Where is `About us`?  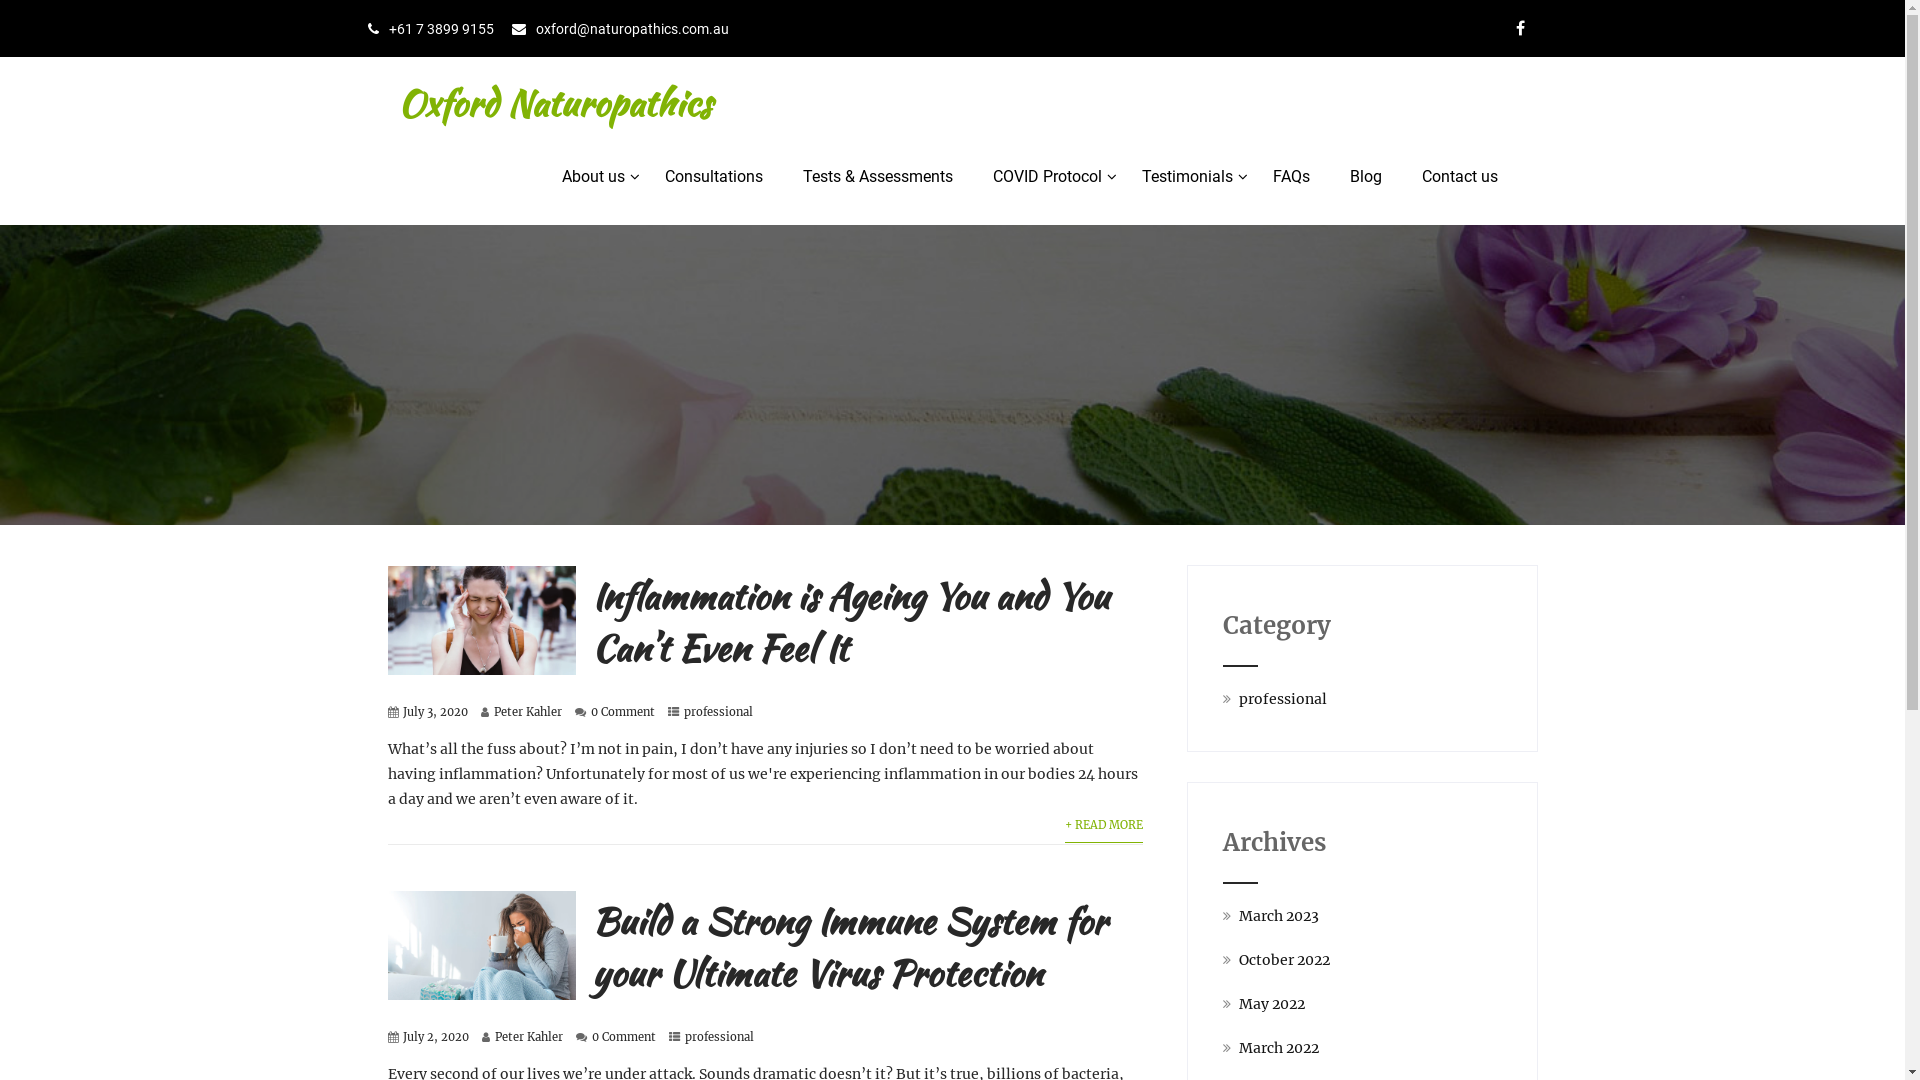
About us is located at coordinates (594, 177).